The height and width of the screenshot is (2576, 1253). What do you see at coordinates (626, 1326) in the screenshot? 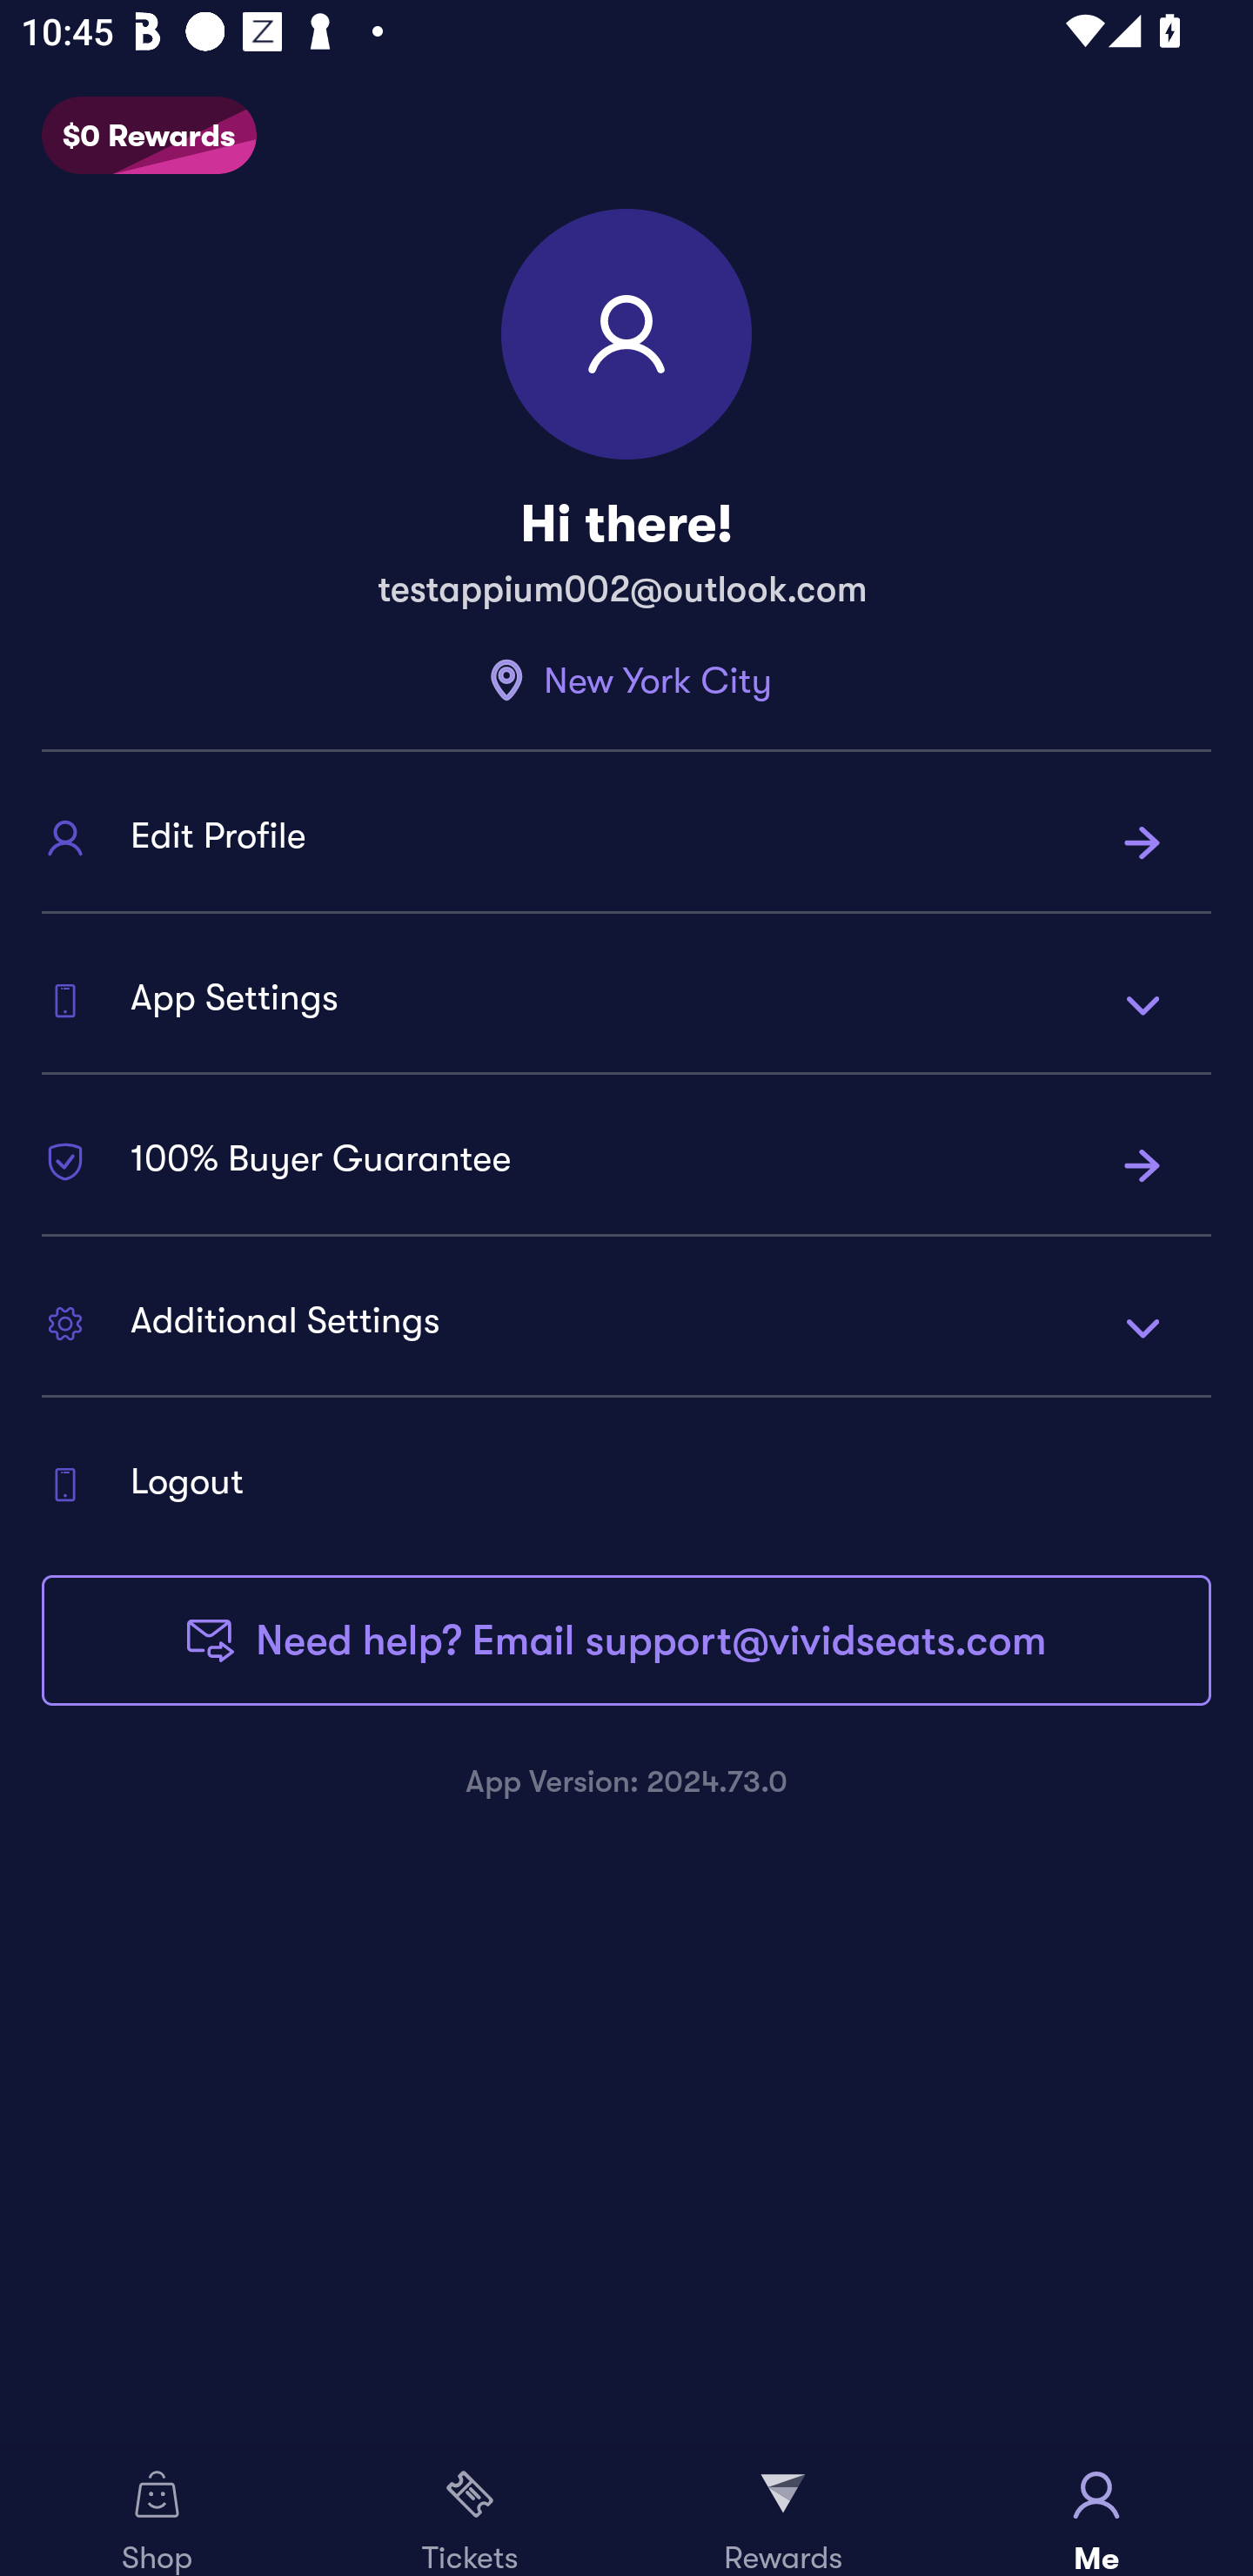
I see `Additional Settings ` at bounding box center [626, 1326].